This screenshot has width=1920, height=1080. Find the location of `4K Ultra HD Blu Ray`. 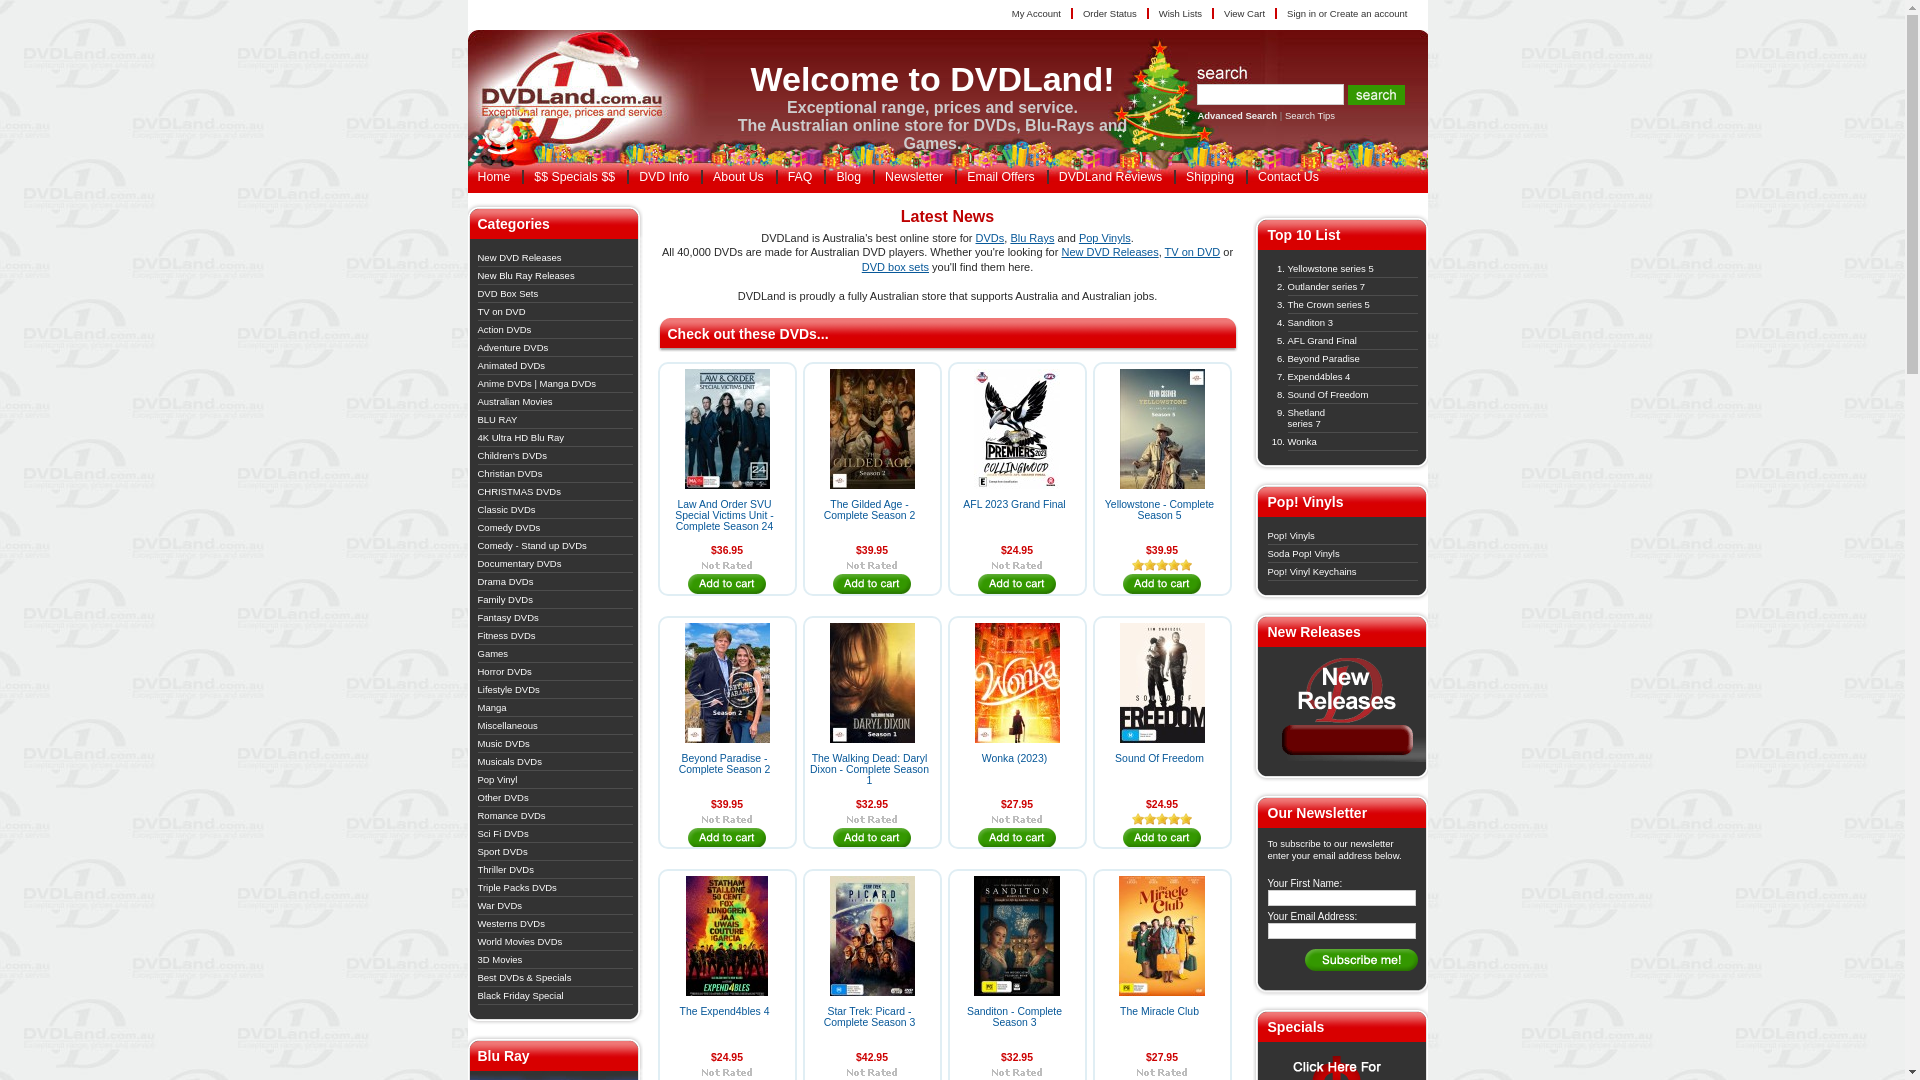

4K Ultra HD Blu Ray is located at coordinates (522, 438).